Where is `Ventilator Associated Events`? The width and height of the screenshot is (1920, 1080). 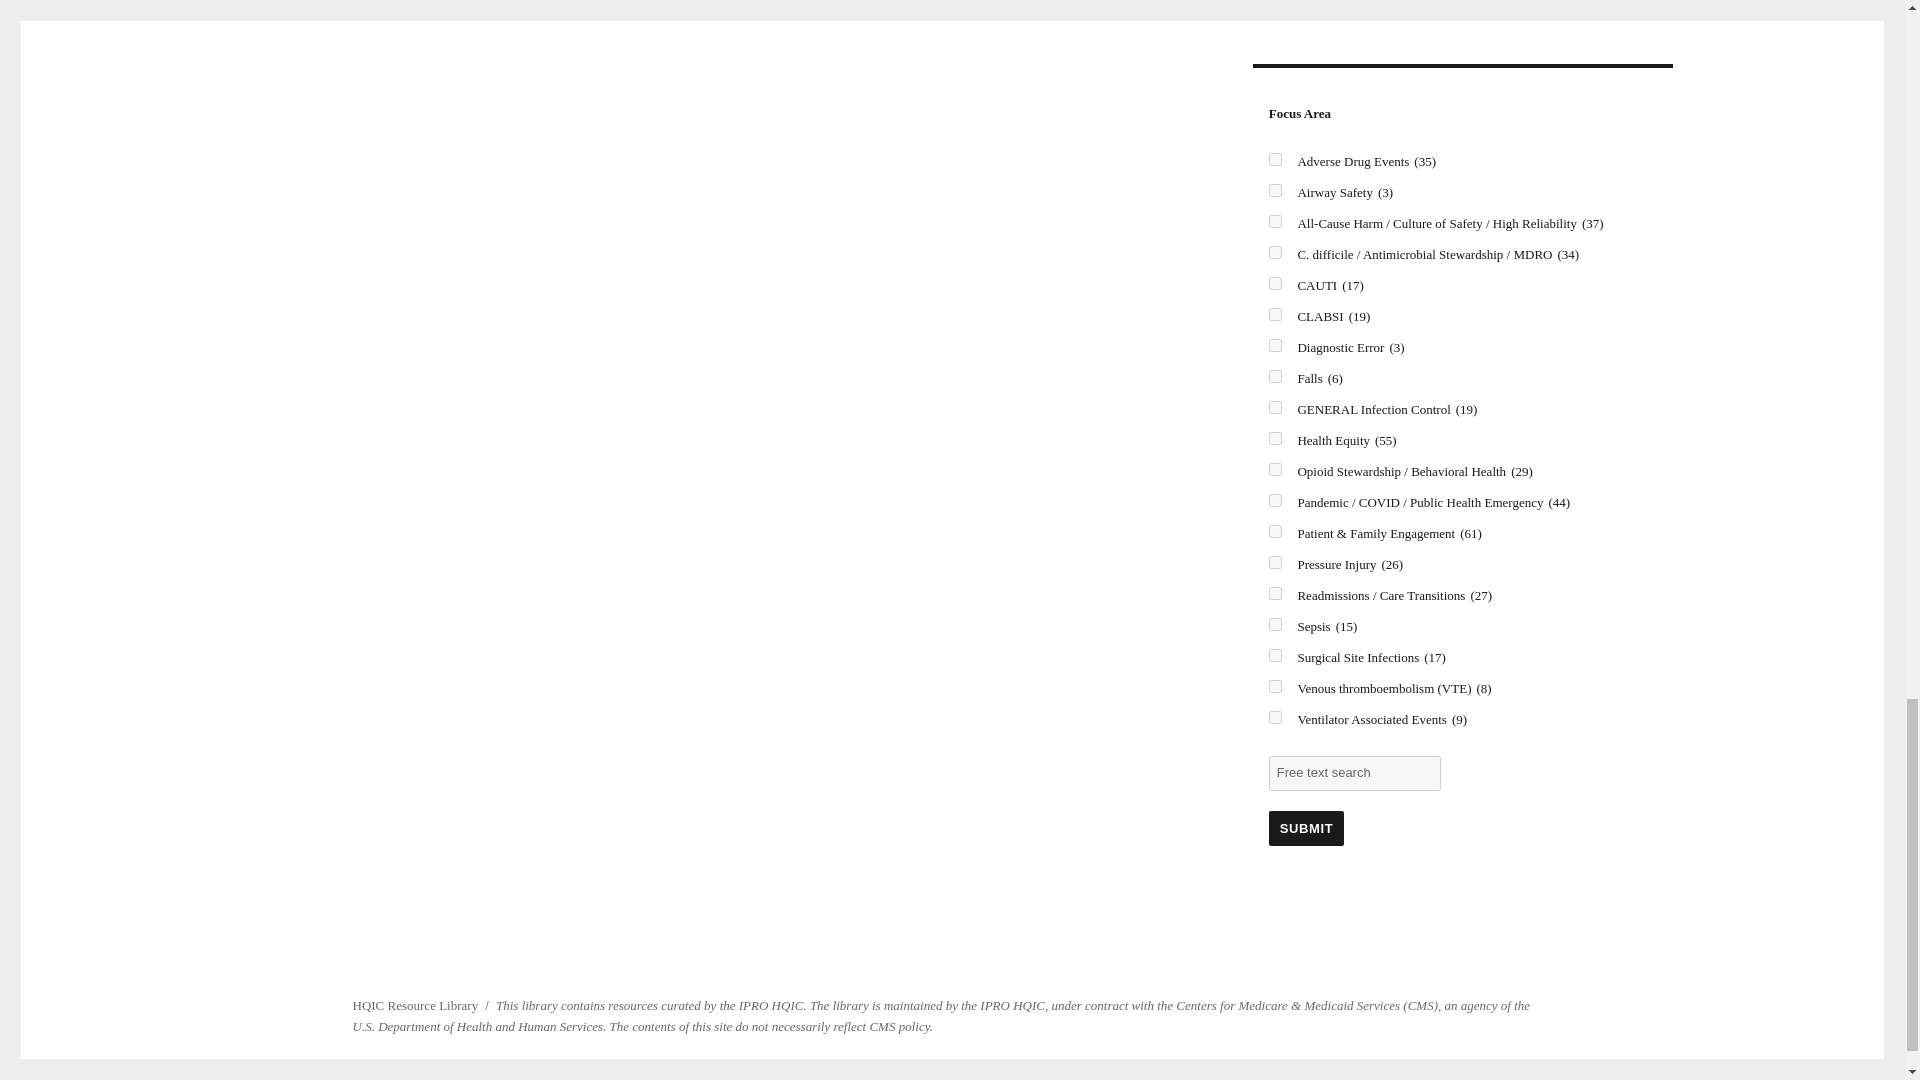
Ventilator Associated Events is located at coordinates (1276, 716).